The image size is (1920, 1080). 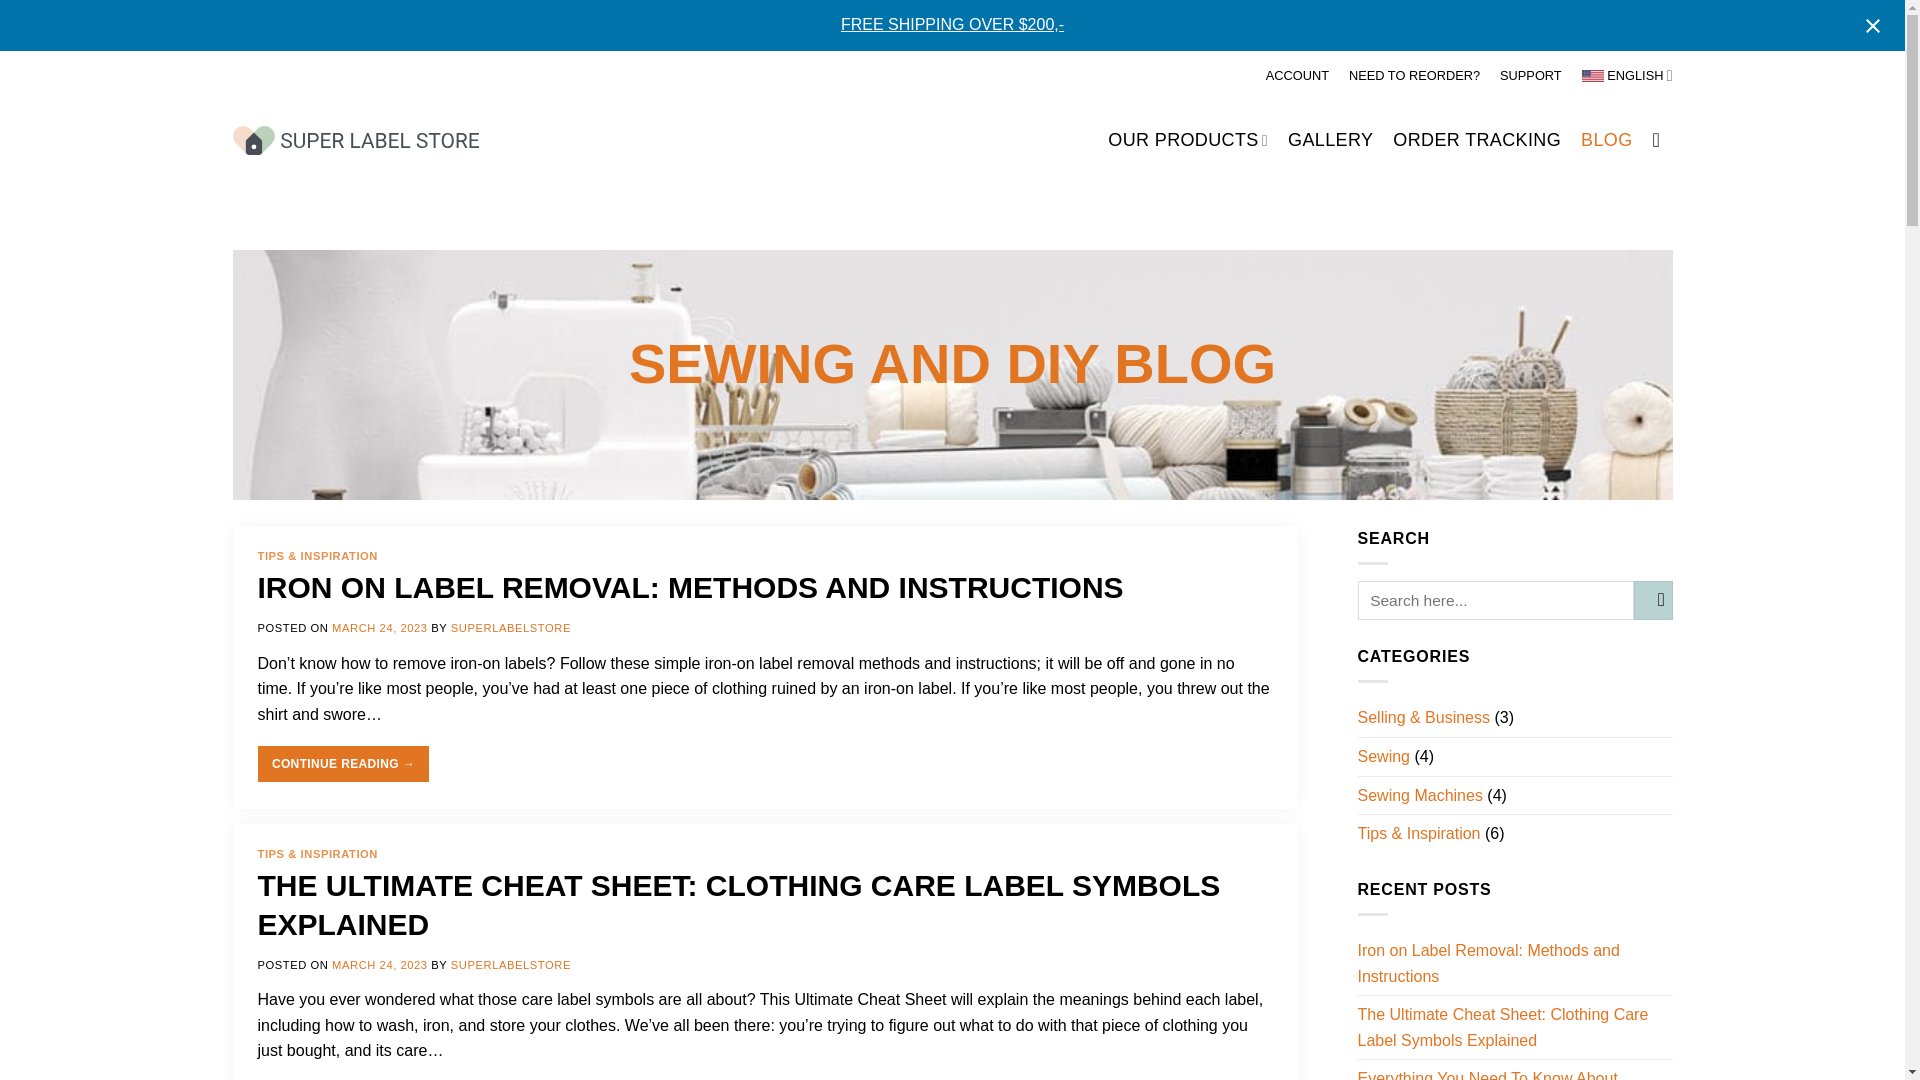 What do you see at coordinates (1414, 75) in the screenshot?
I see `NEED TO REORDER?` at bounding box center [1414, 75].